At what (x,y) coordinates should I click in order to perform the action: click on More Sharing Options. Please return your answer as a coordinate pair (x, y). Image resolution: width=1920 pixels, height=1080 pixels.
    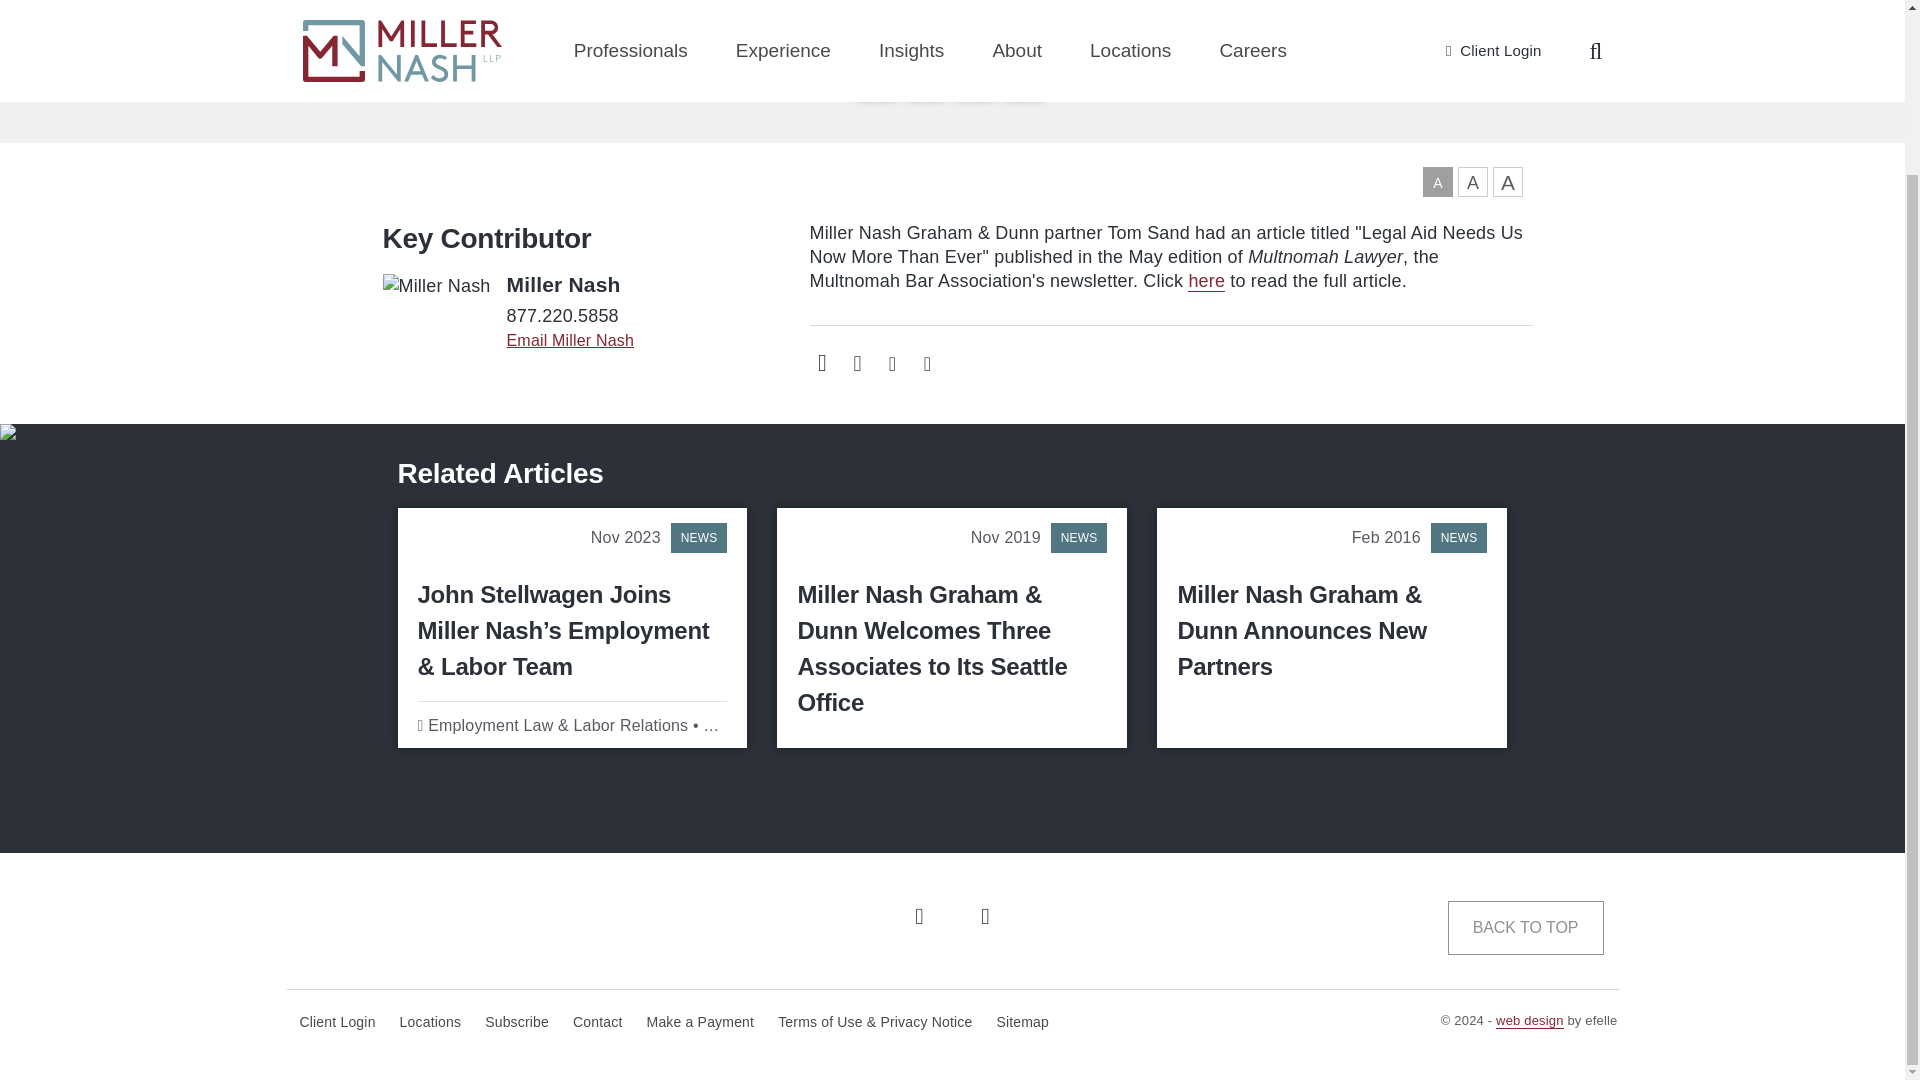
    Looking at the image, I should click on (856, 362).